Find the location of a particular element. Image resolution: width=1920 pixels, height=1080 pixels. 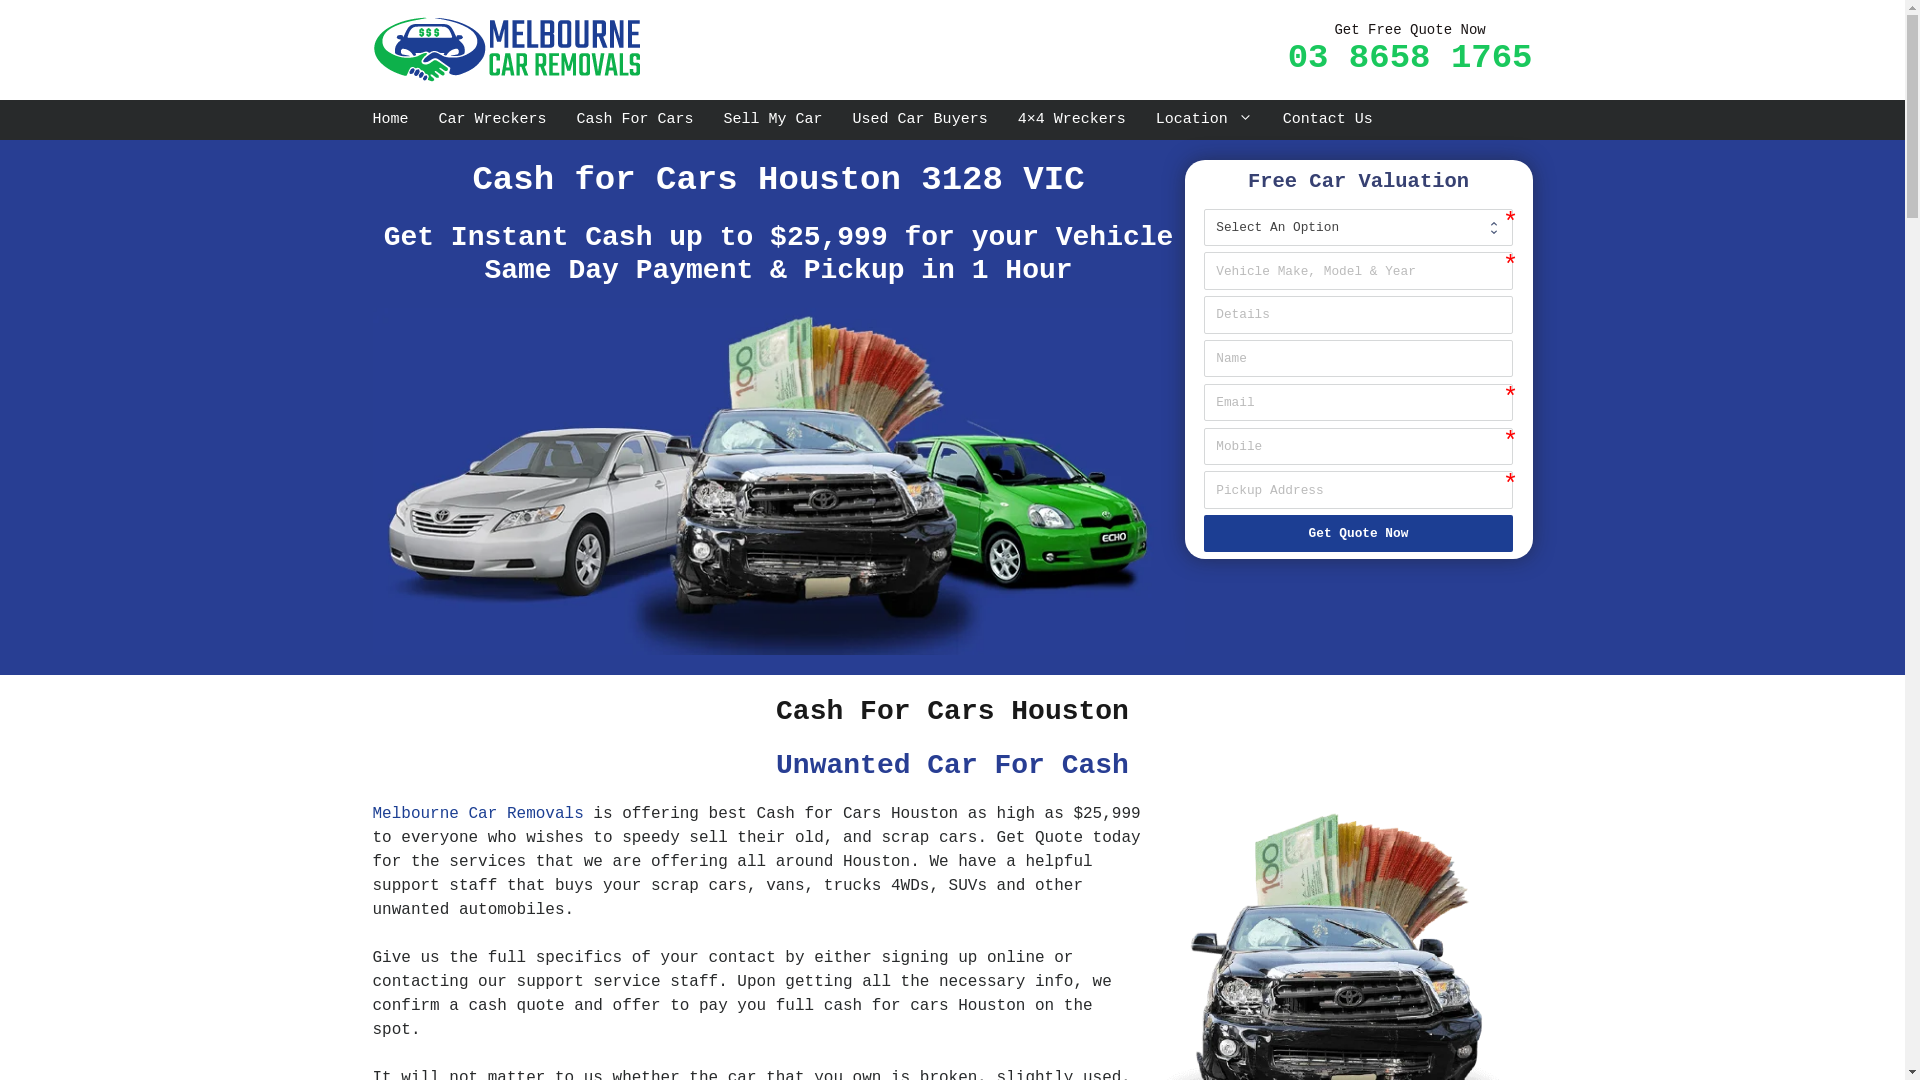

Used Car Buyers is located at coordinates (920, 120).